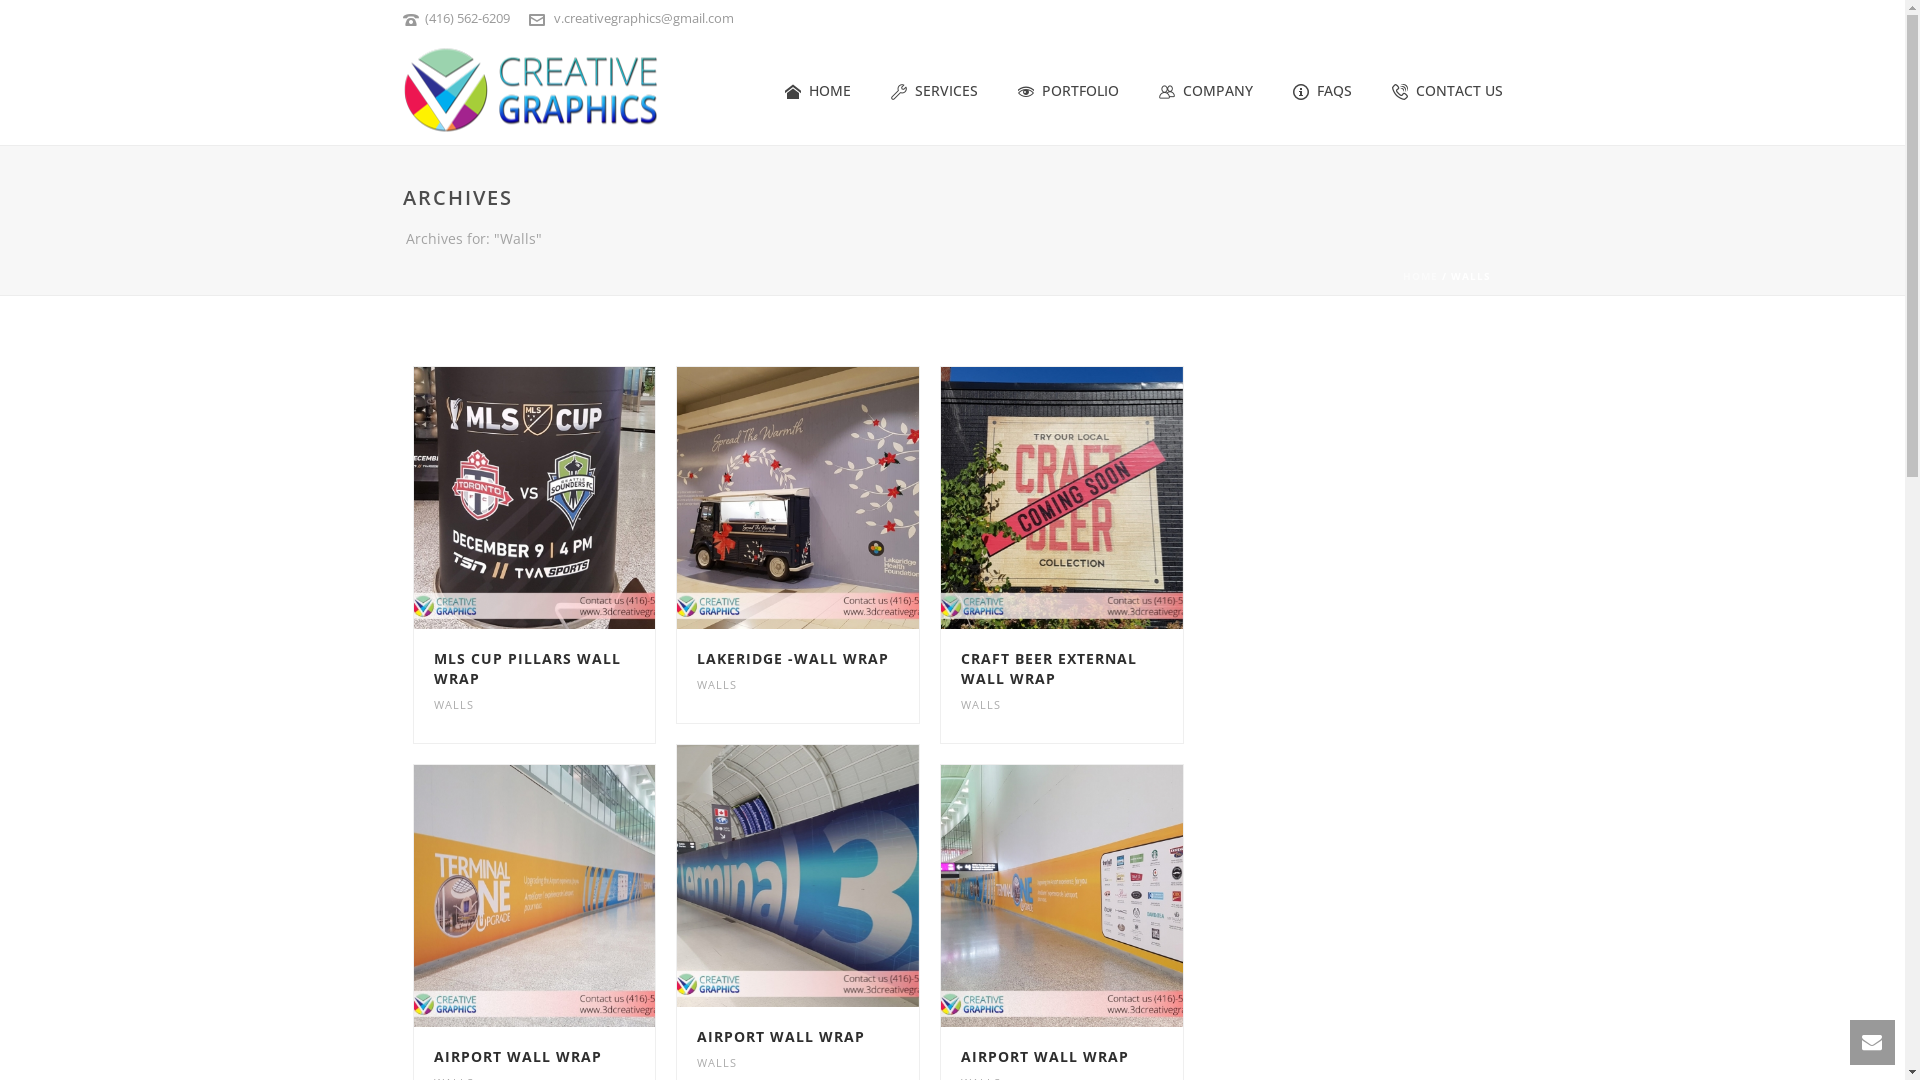 This screenshot has width=1920, height=1080. What do you see at coordinates (817, 92) in the screenshot?
I see `HOME` at bounding box center [817, 92].